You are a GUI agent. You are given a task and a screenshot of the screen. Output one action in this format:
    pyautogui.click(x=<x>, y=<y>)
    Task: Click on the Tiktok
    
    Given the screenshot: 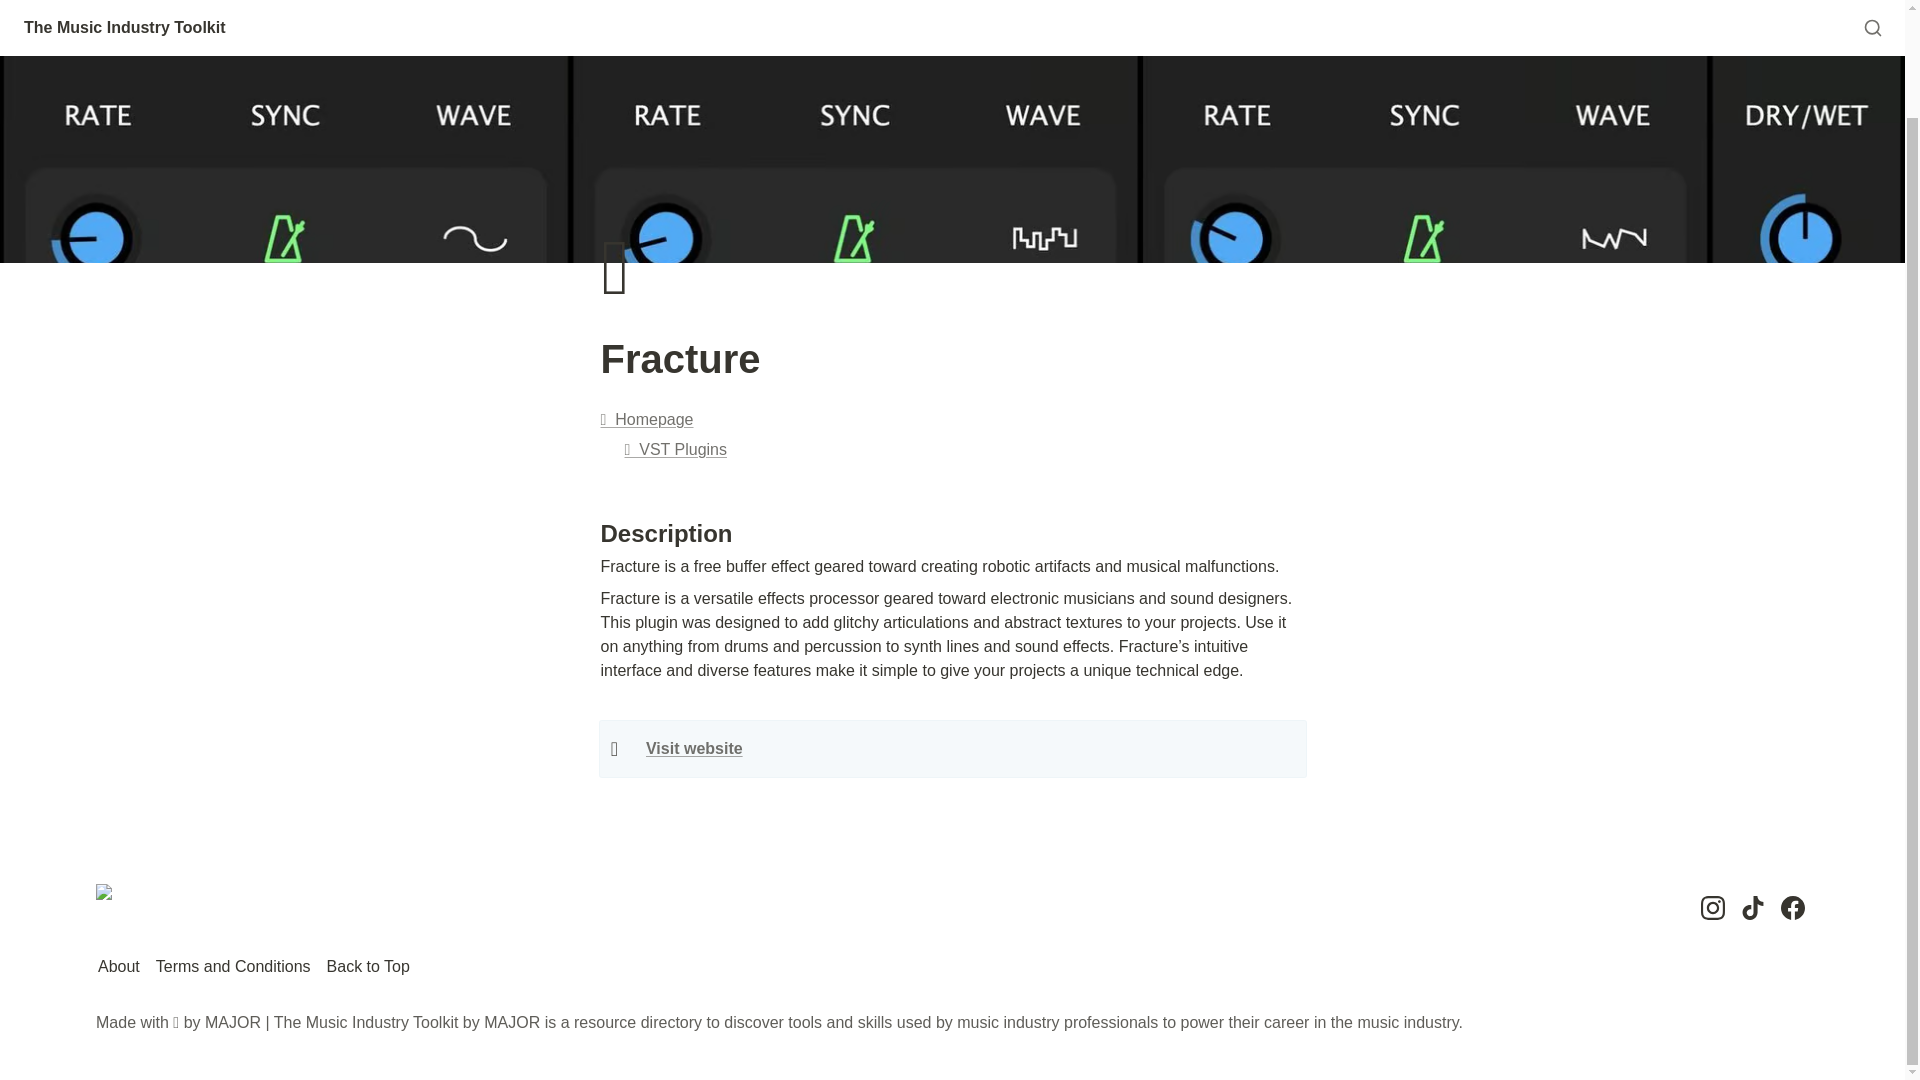 What is the action you would take?
    pyautogui.click(x=1752, y=908)
    